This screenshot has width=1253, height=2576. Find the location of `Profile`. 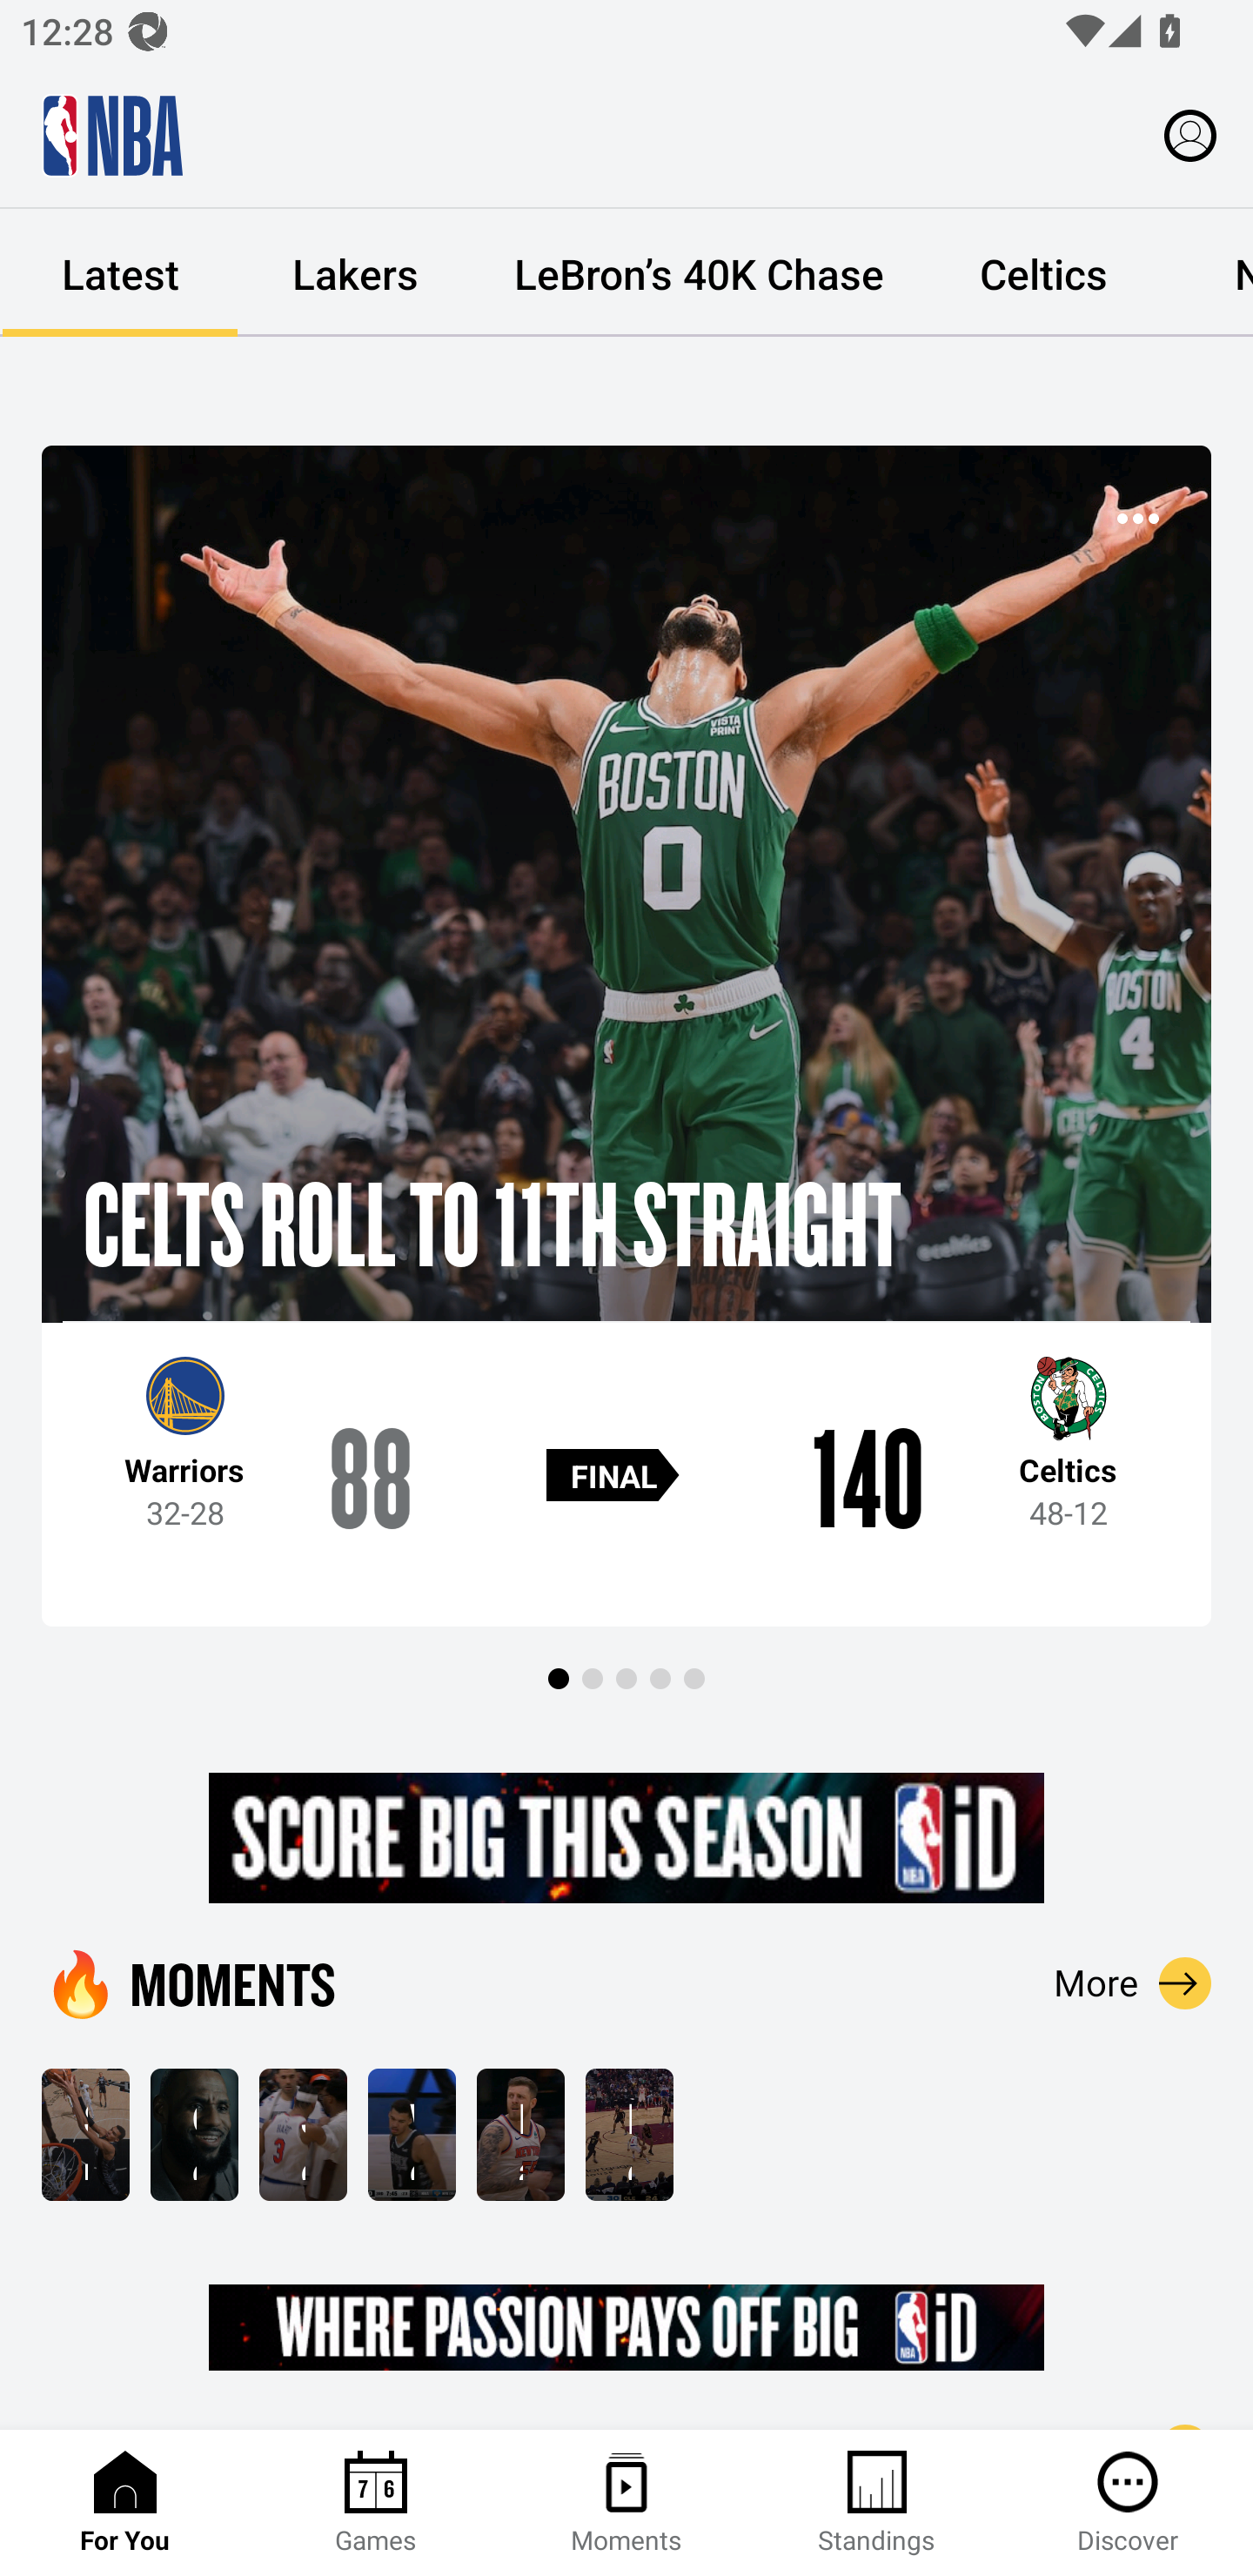

Profile is located at coordinates (1190, 134).